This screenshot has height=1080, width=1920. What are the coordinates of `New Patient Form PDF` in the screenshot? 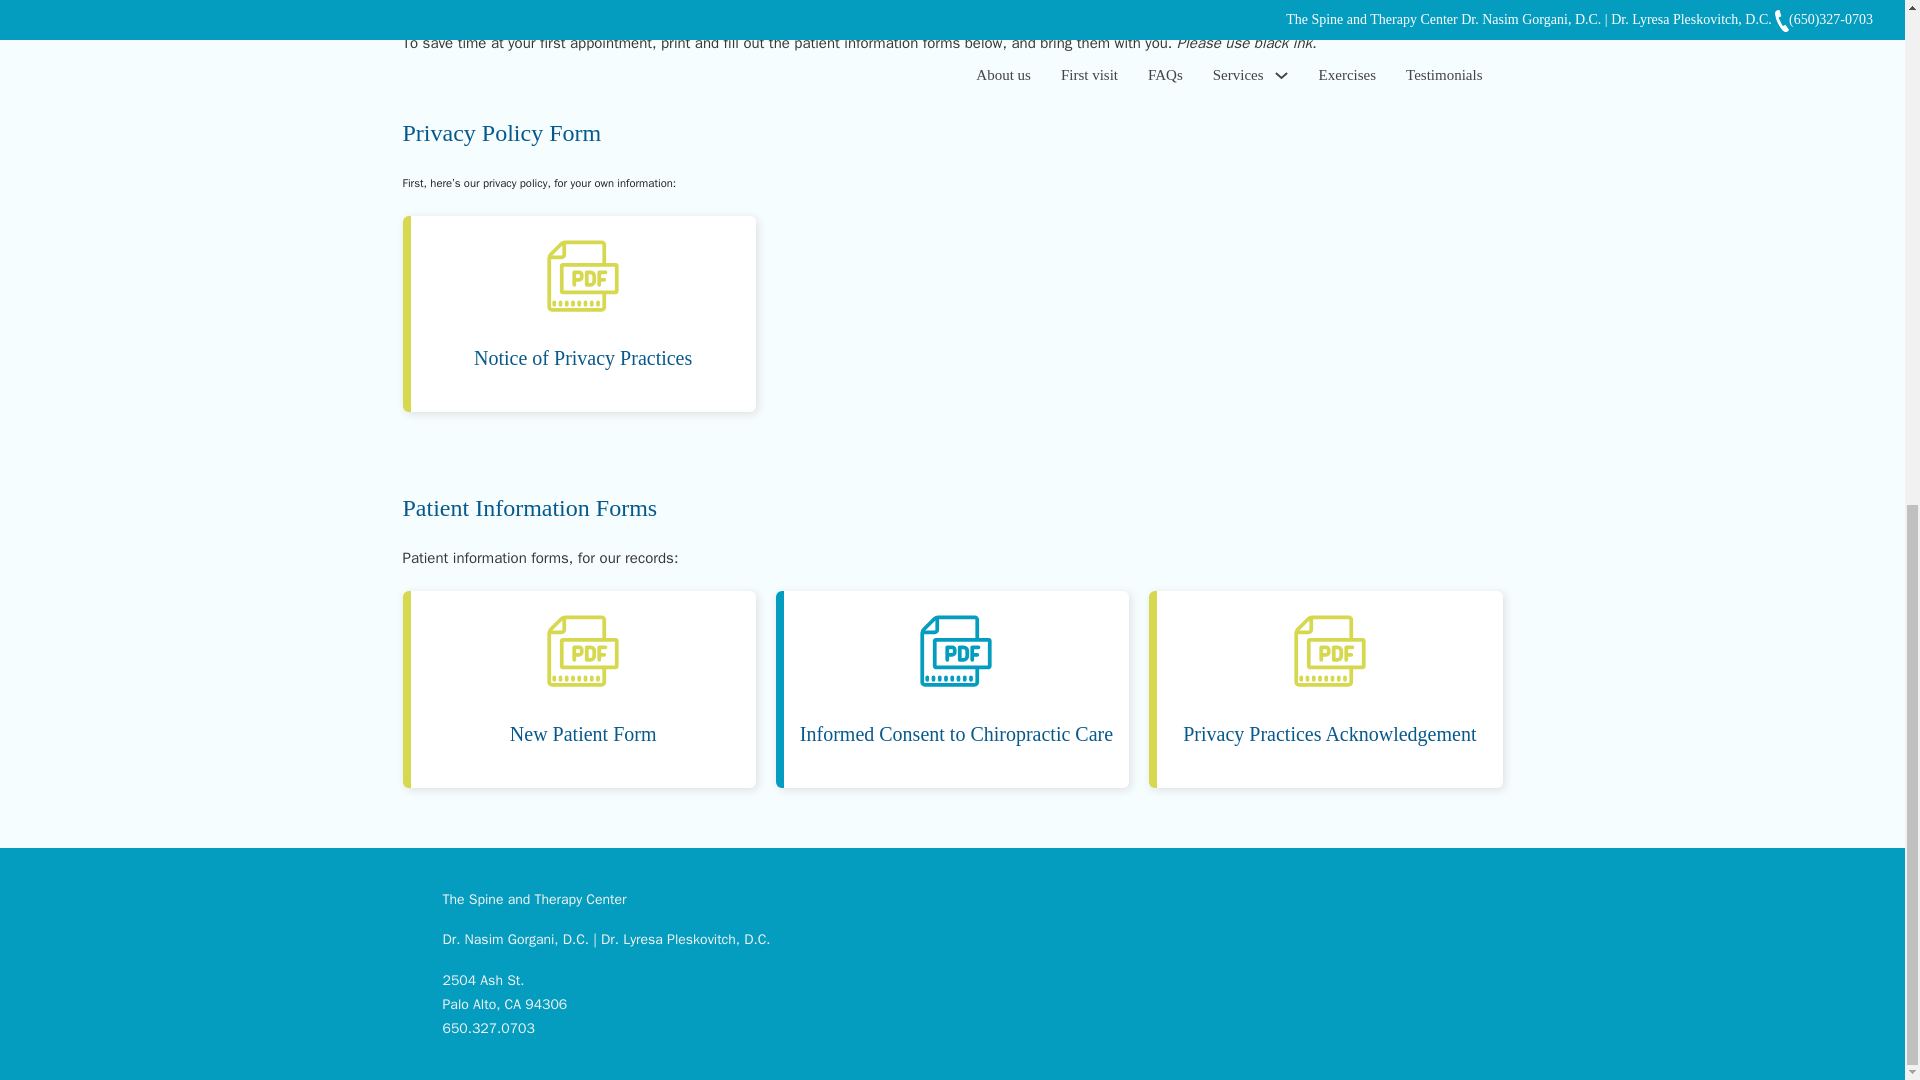 It's located at (583, 734).